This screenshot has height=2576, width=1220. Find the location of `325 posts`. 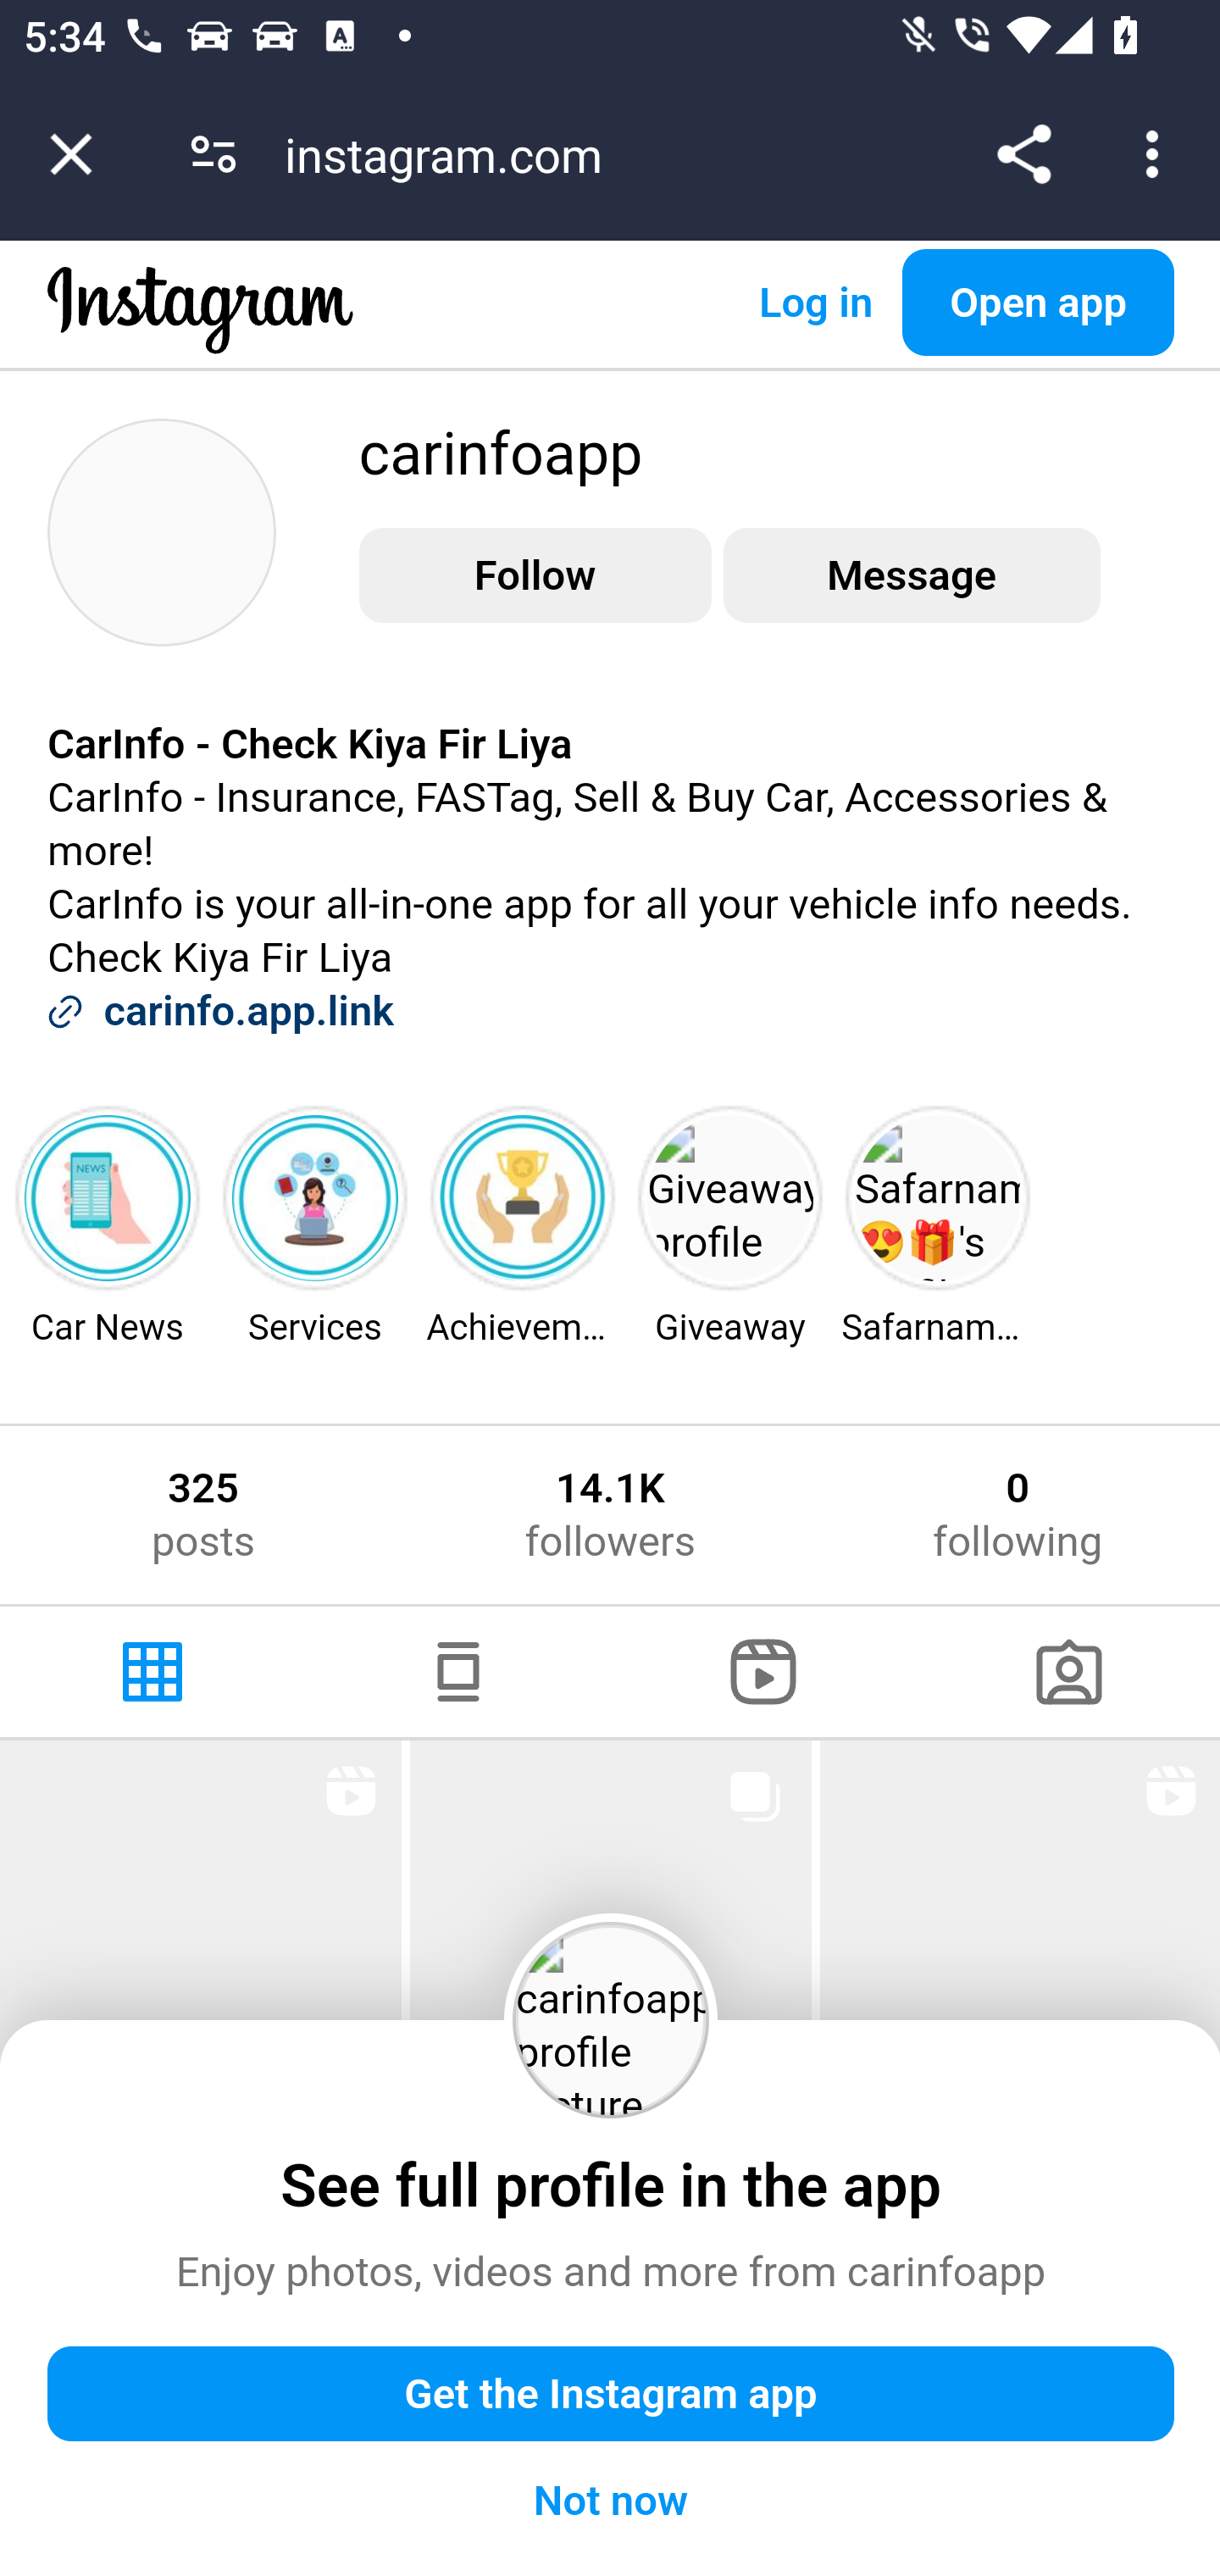

325 posts is located at coordinates (203, 1513).